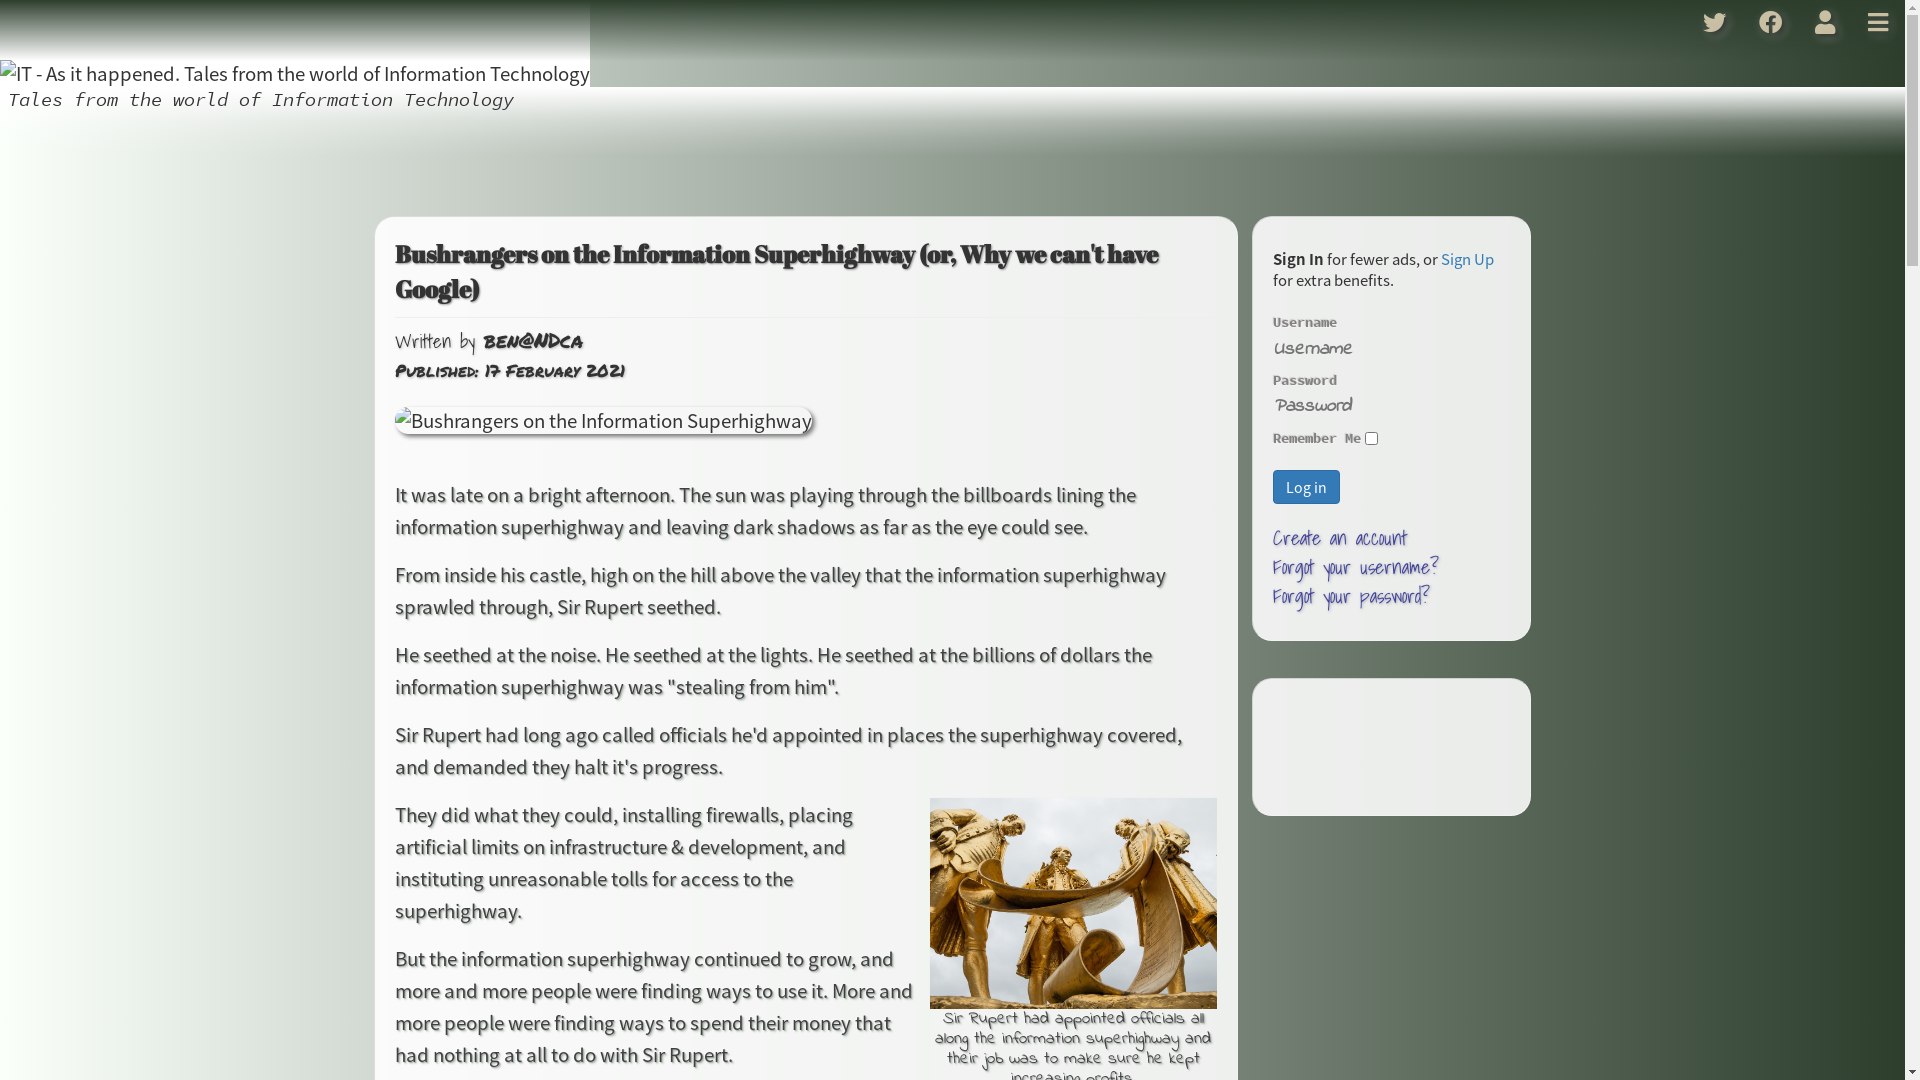  I want to click on Forgot your password?, so click(1352, 596).